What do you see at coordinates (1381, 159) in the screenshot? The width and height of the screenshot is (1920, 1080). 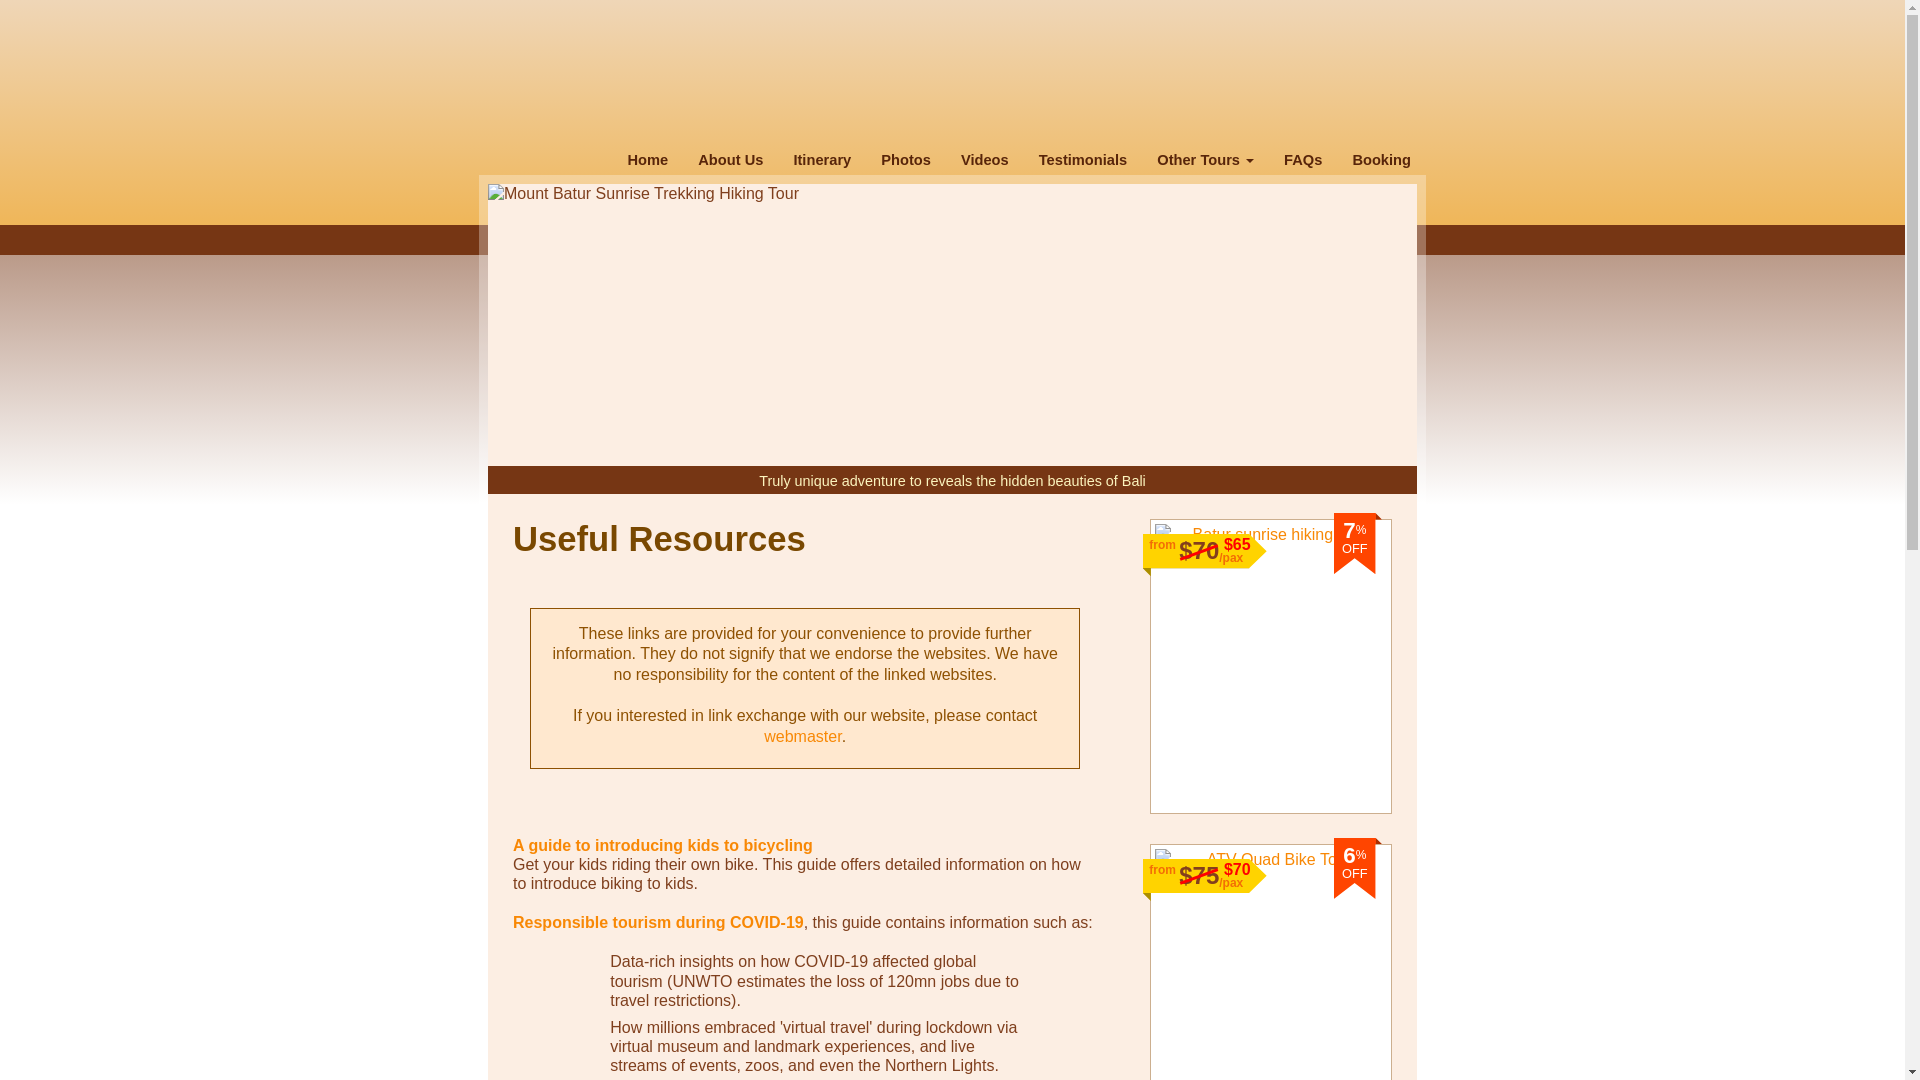 I see `Booking` at bounding box center [1381, 159].